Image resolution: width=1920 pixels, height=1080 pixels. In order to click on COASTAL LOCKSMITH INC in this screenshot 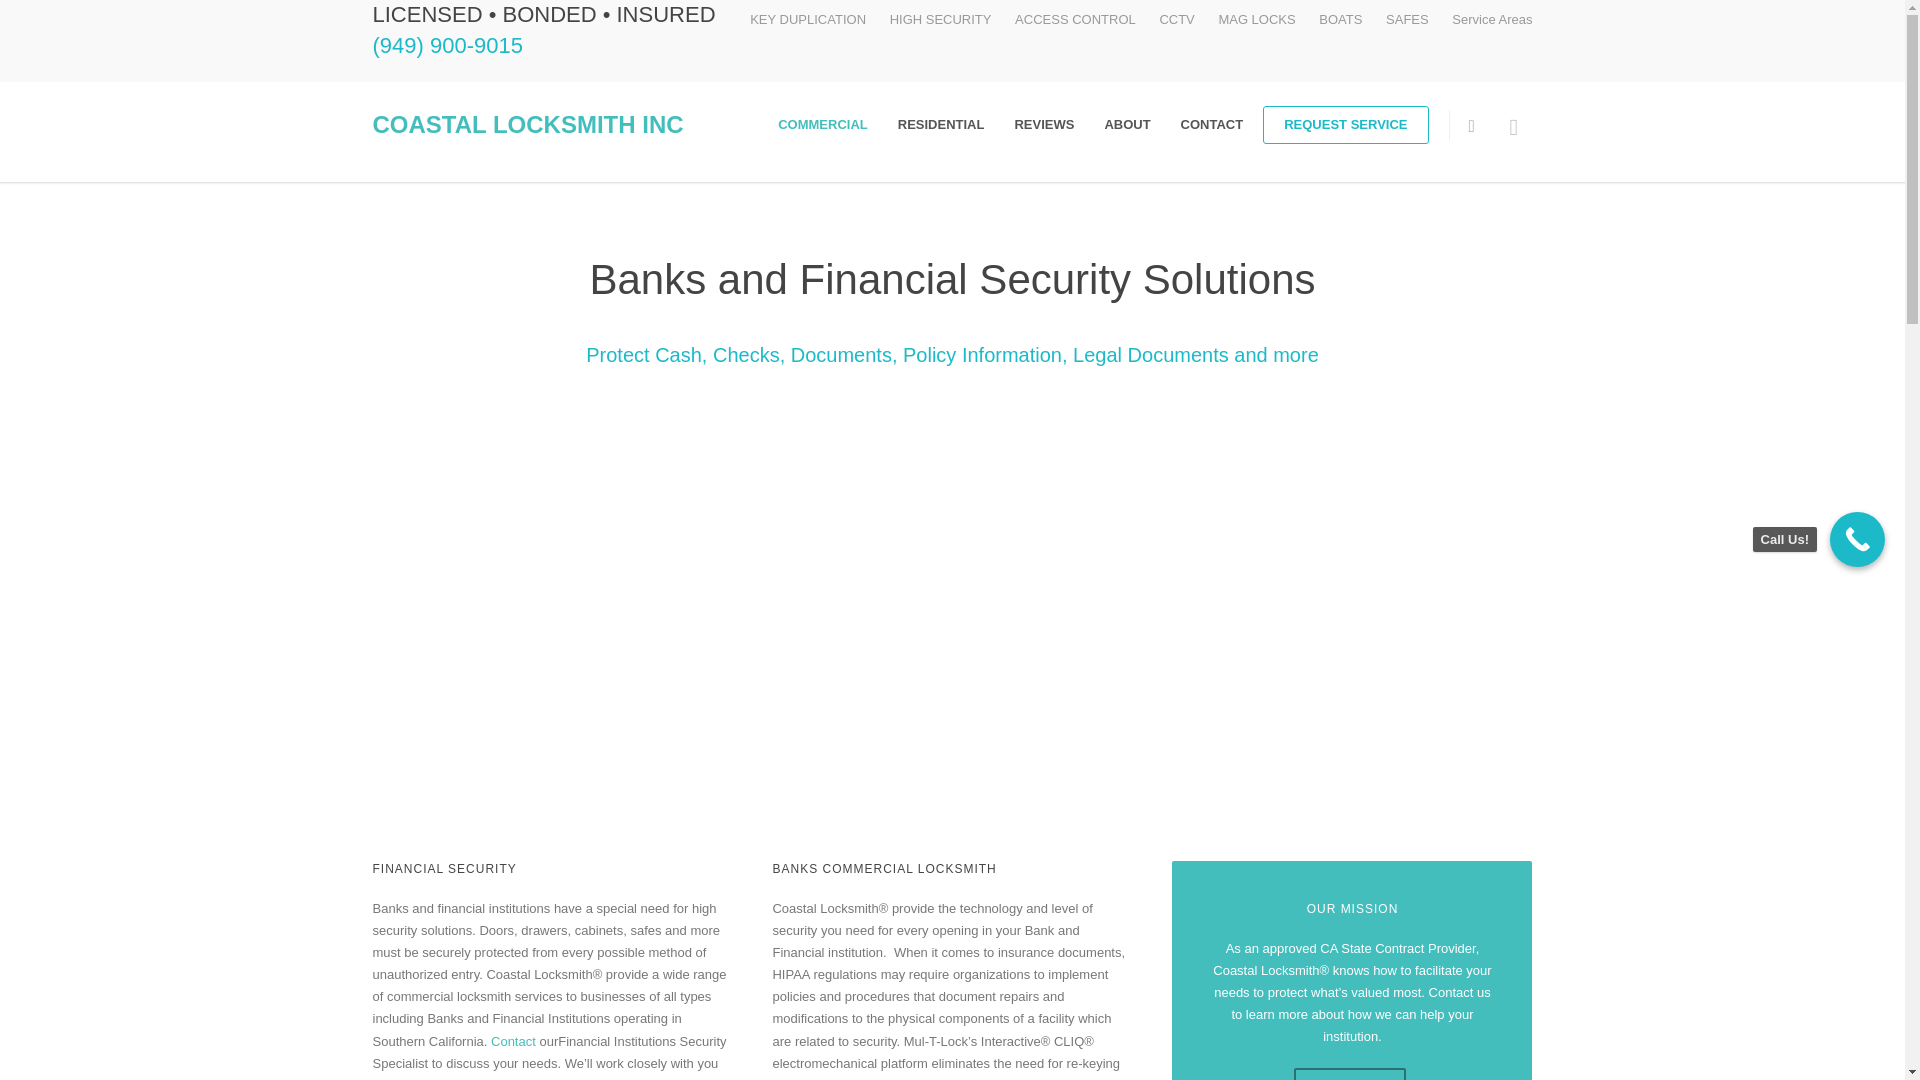, I will do `click(528, 124)`.